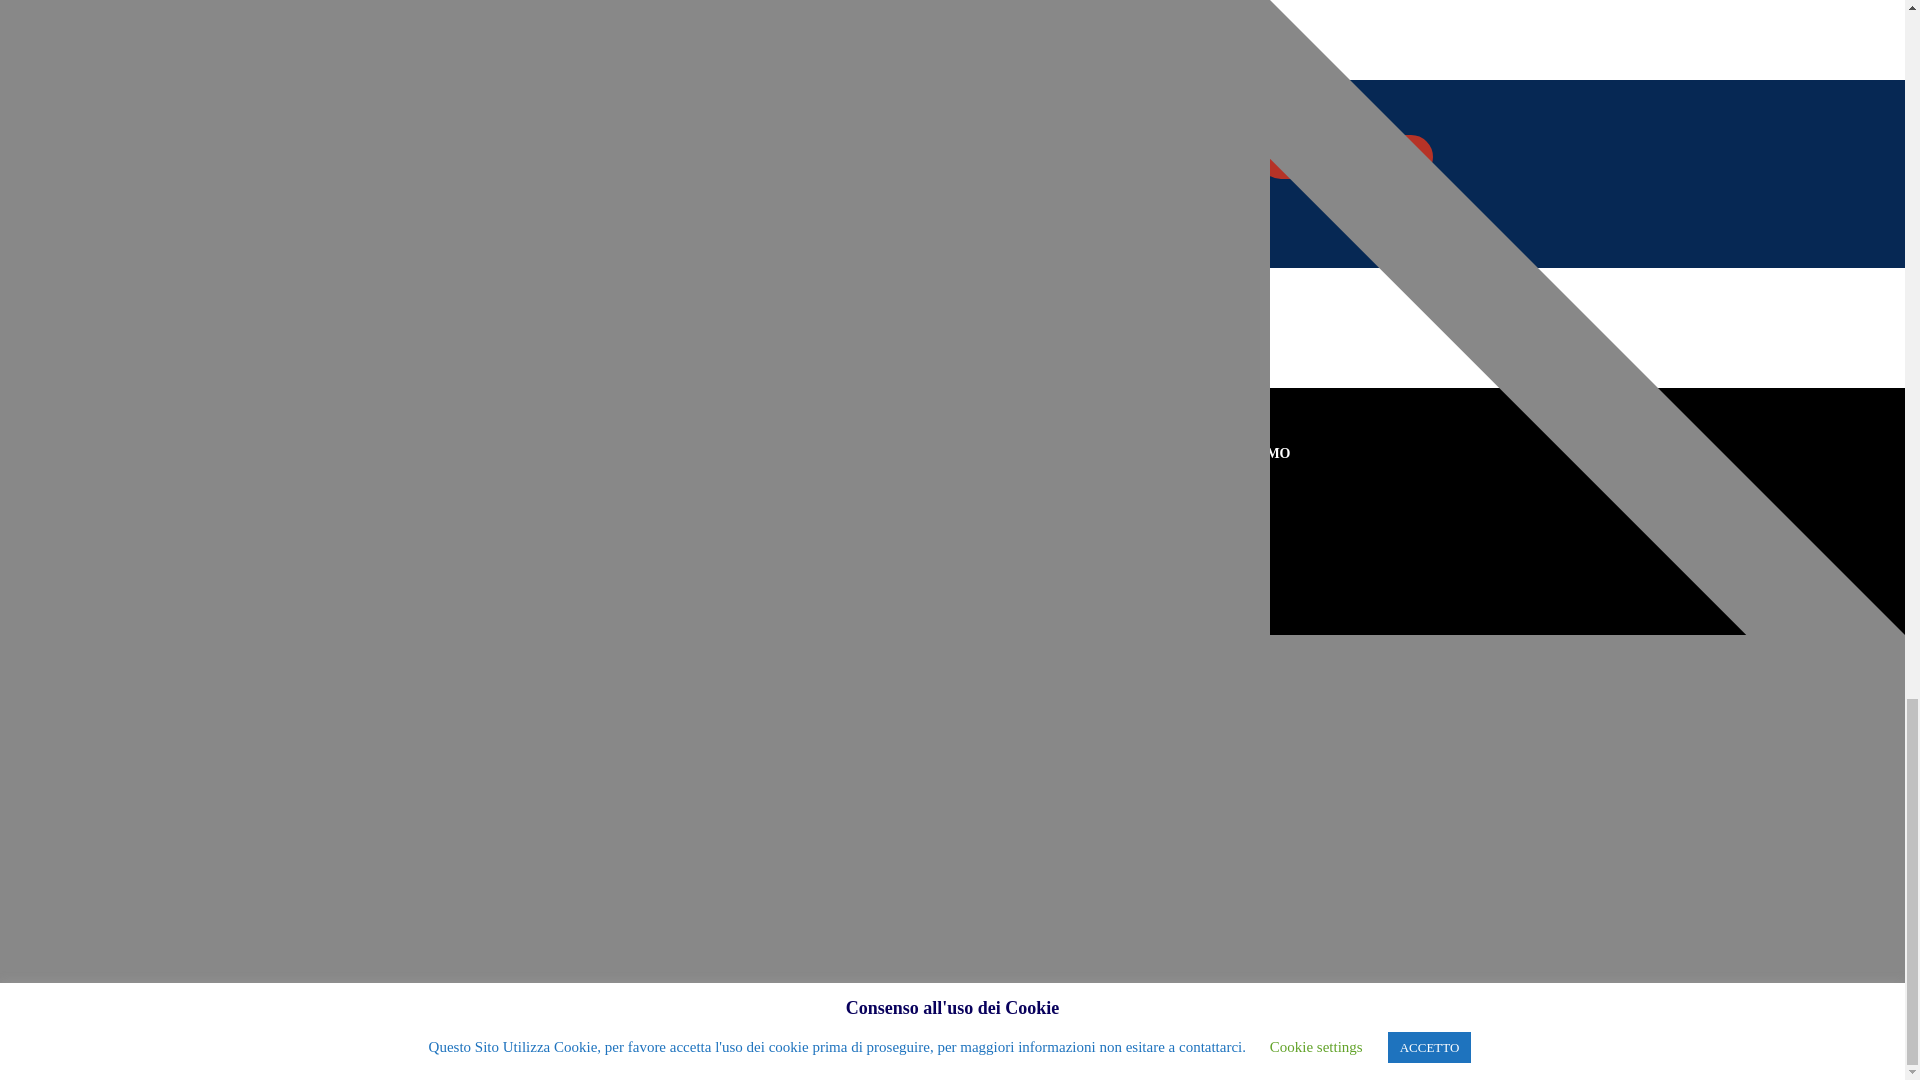  What do you see at coordinates (958, 824) in the screenshot?
I see `1` at bounding box center [958, 824].